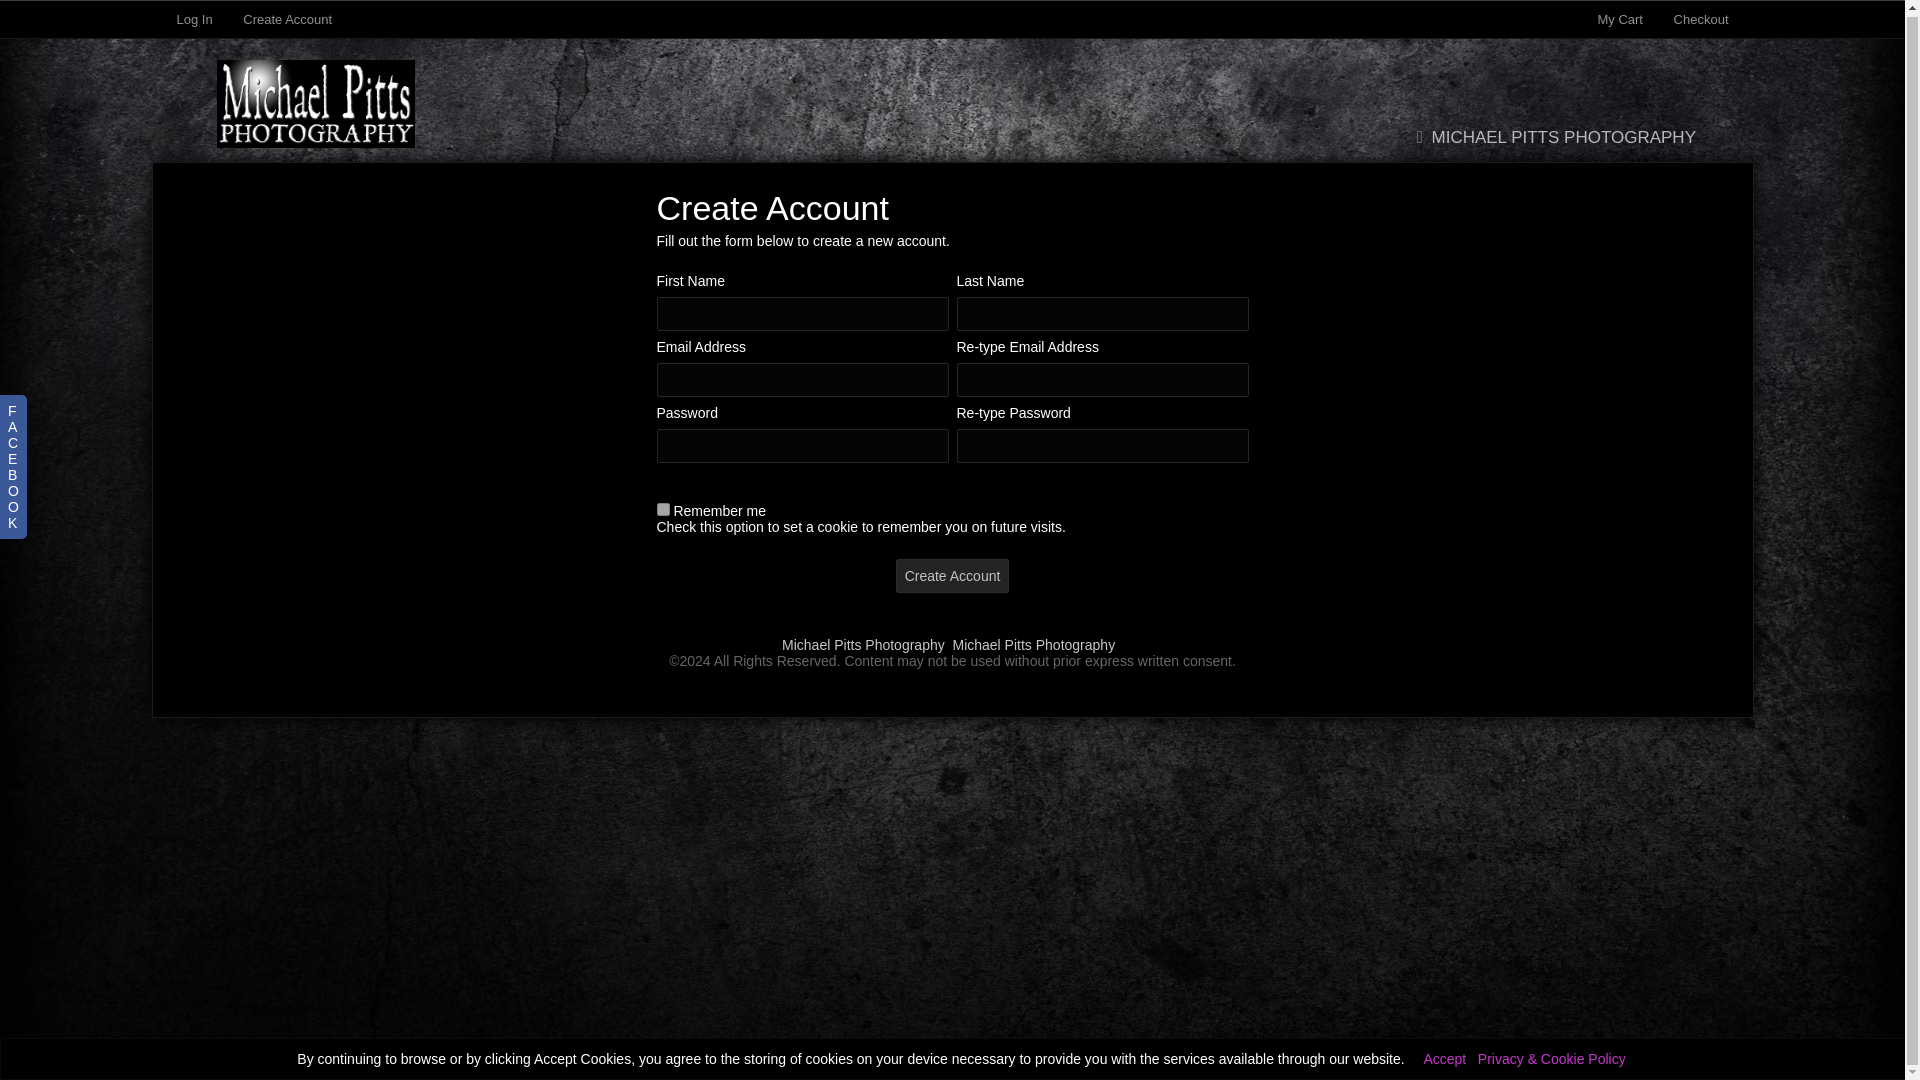  Describe the element at coordinates (288, 16) in the screenshot. I see `Create Account` at that location.